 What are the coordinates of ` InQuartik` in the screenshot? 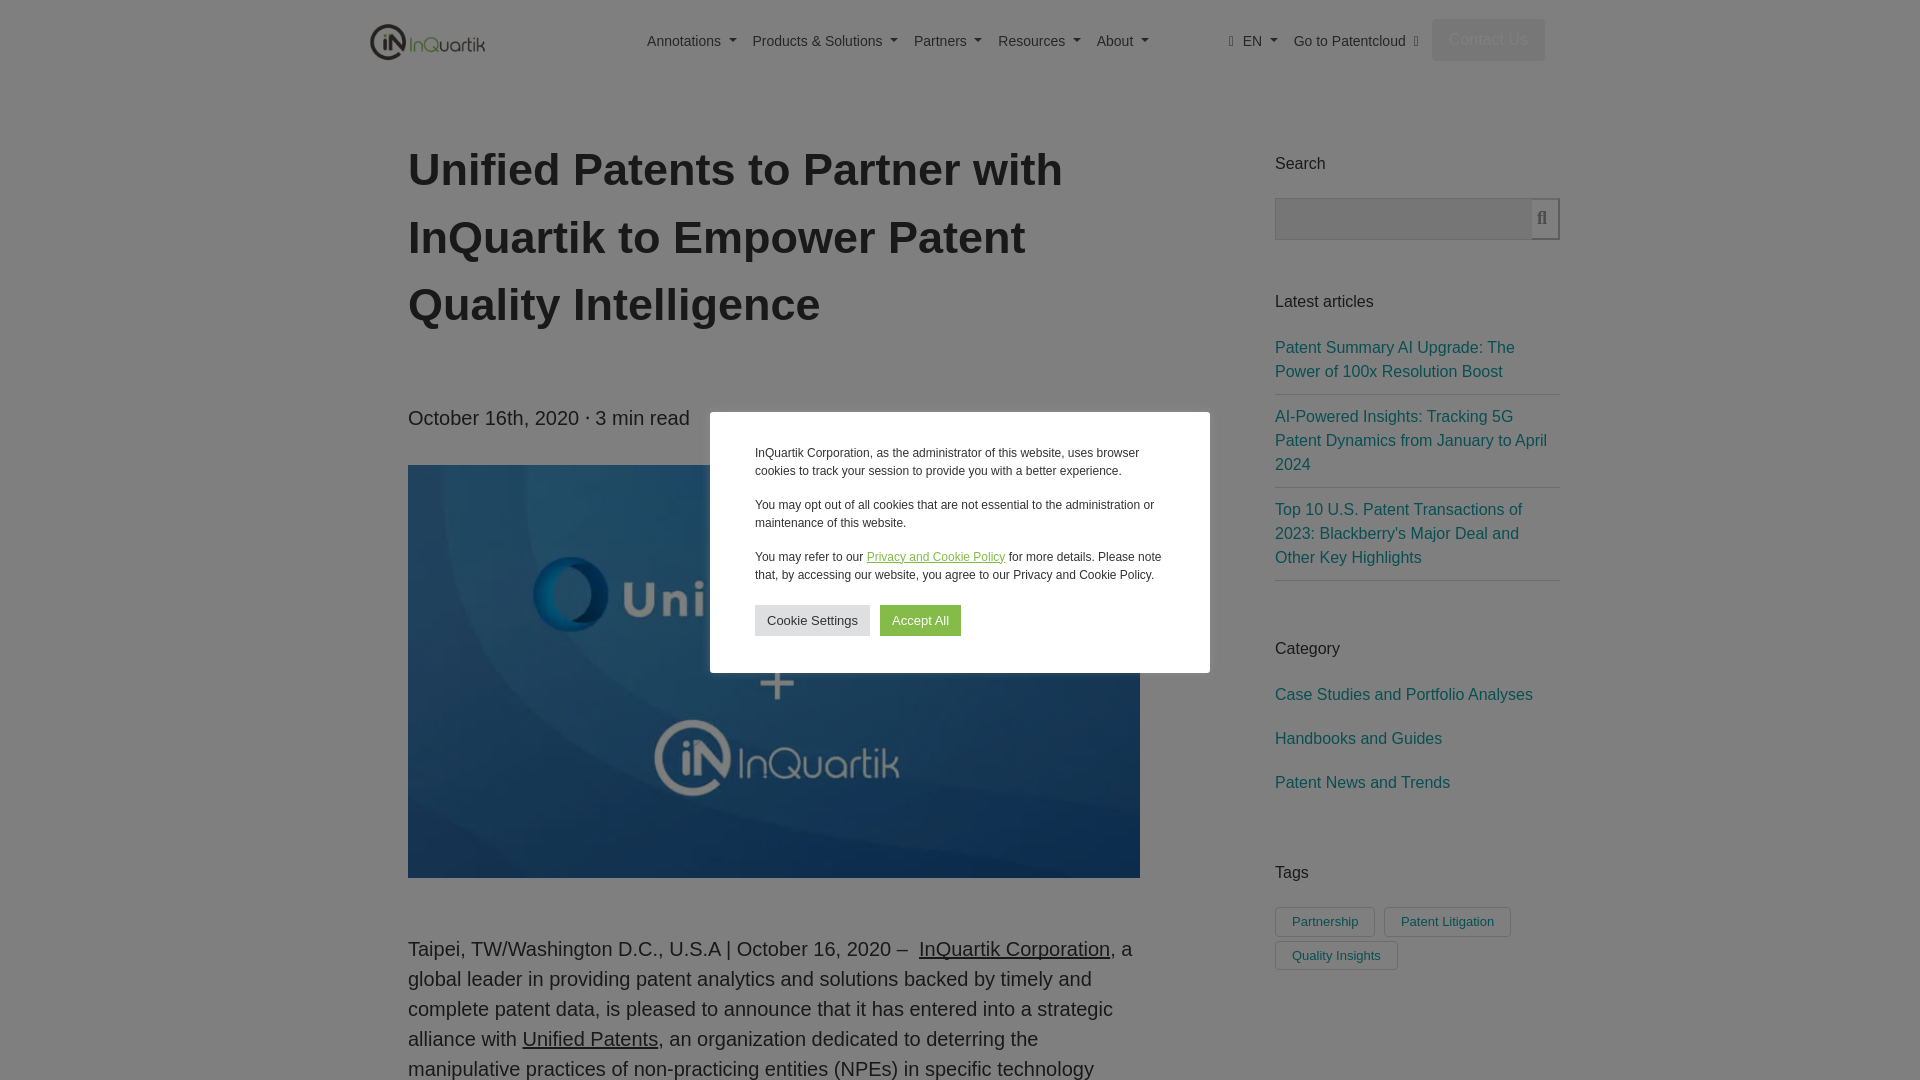 It's located at (428, 42).